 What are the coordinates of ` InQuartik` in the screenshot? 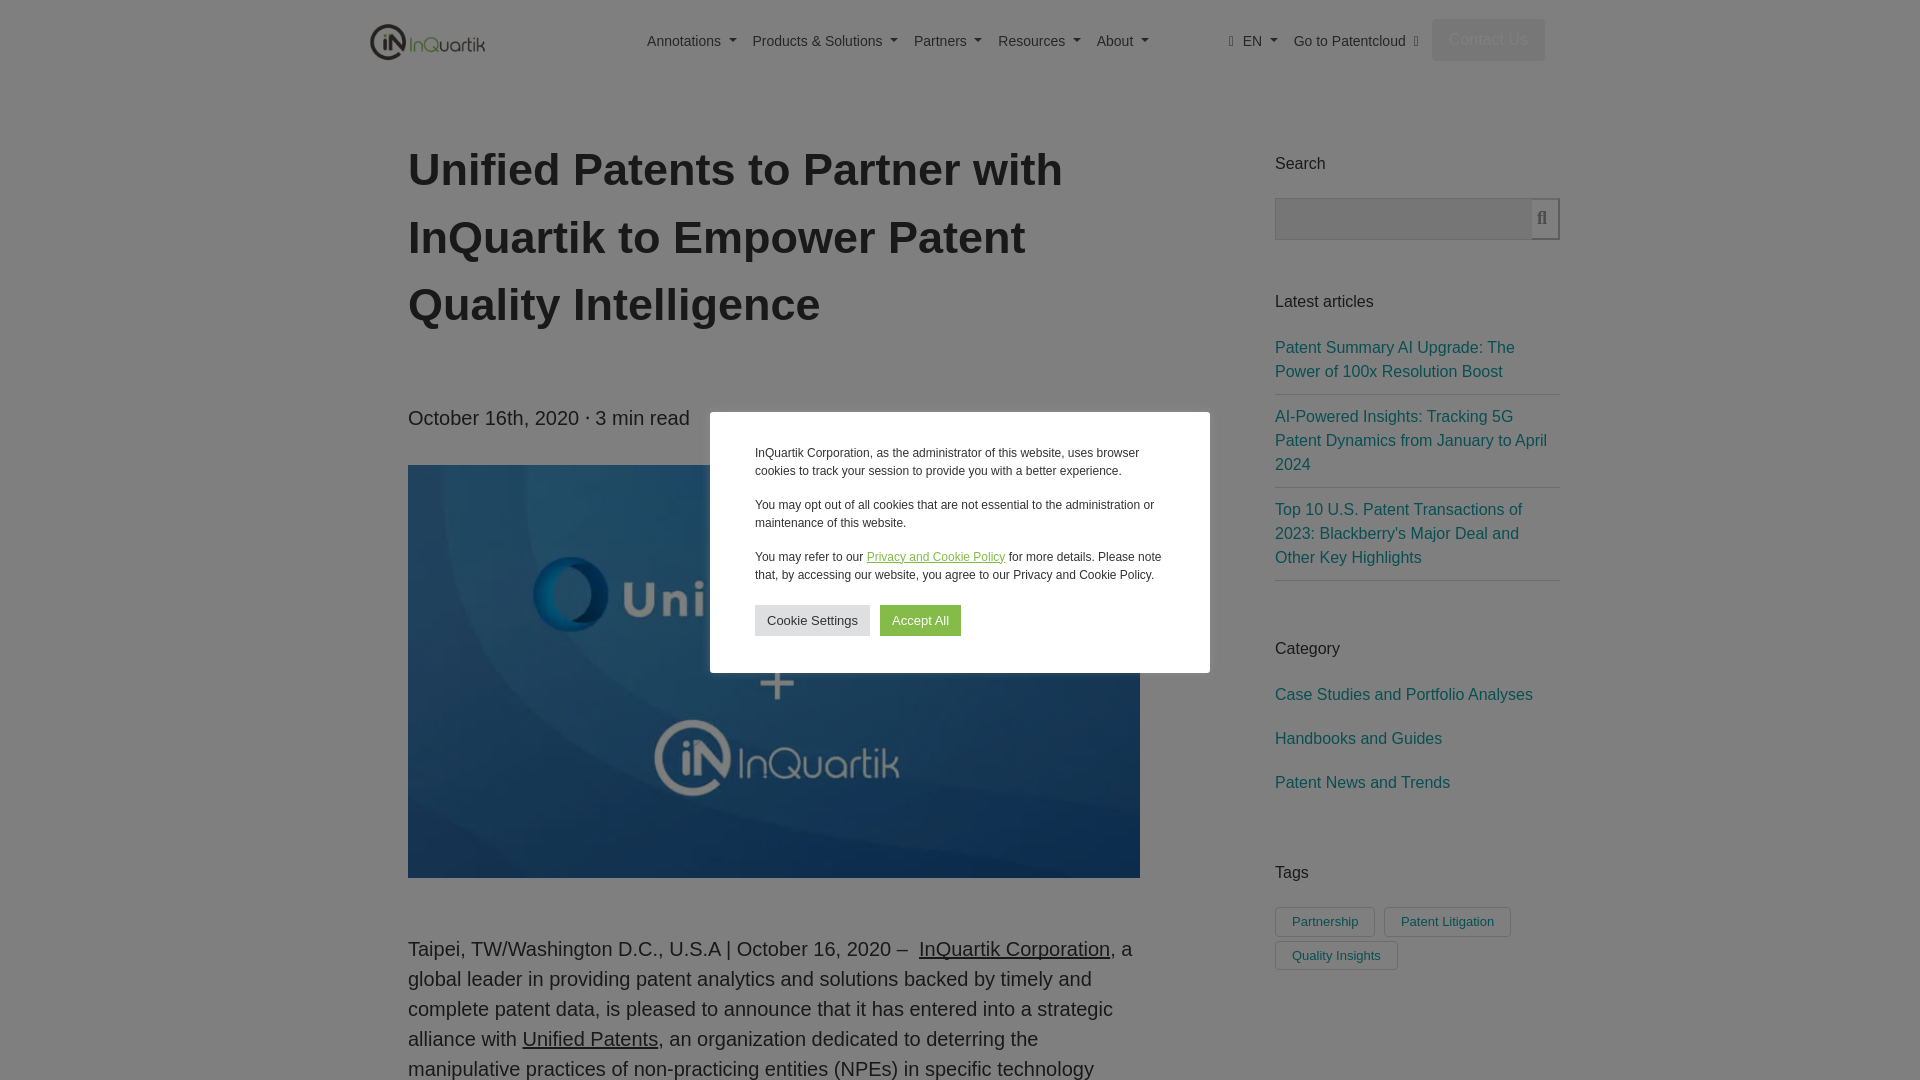 It's located at (428, 42).